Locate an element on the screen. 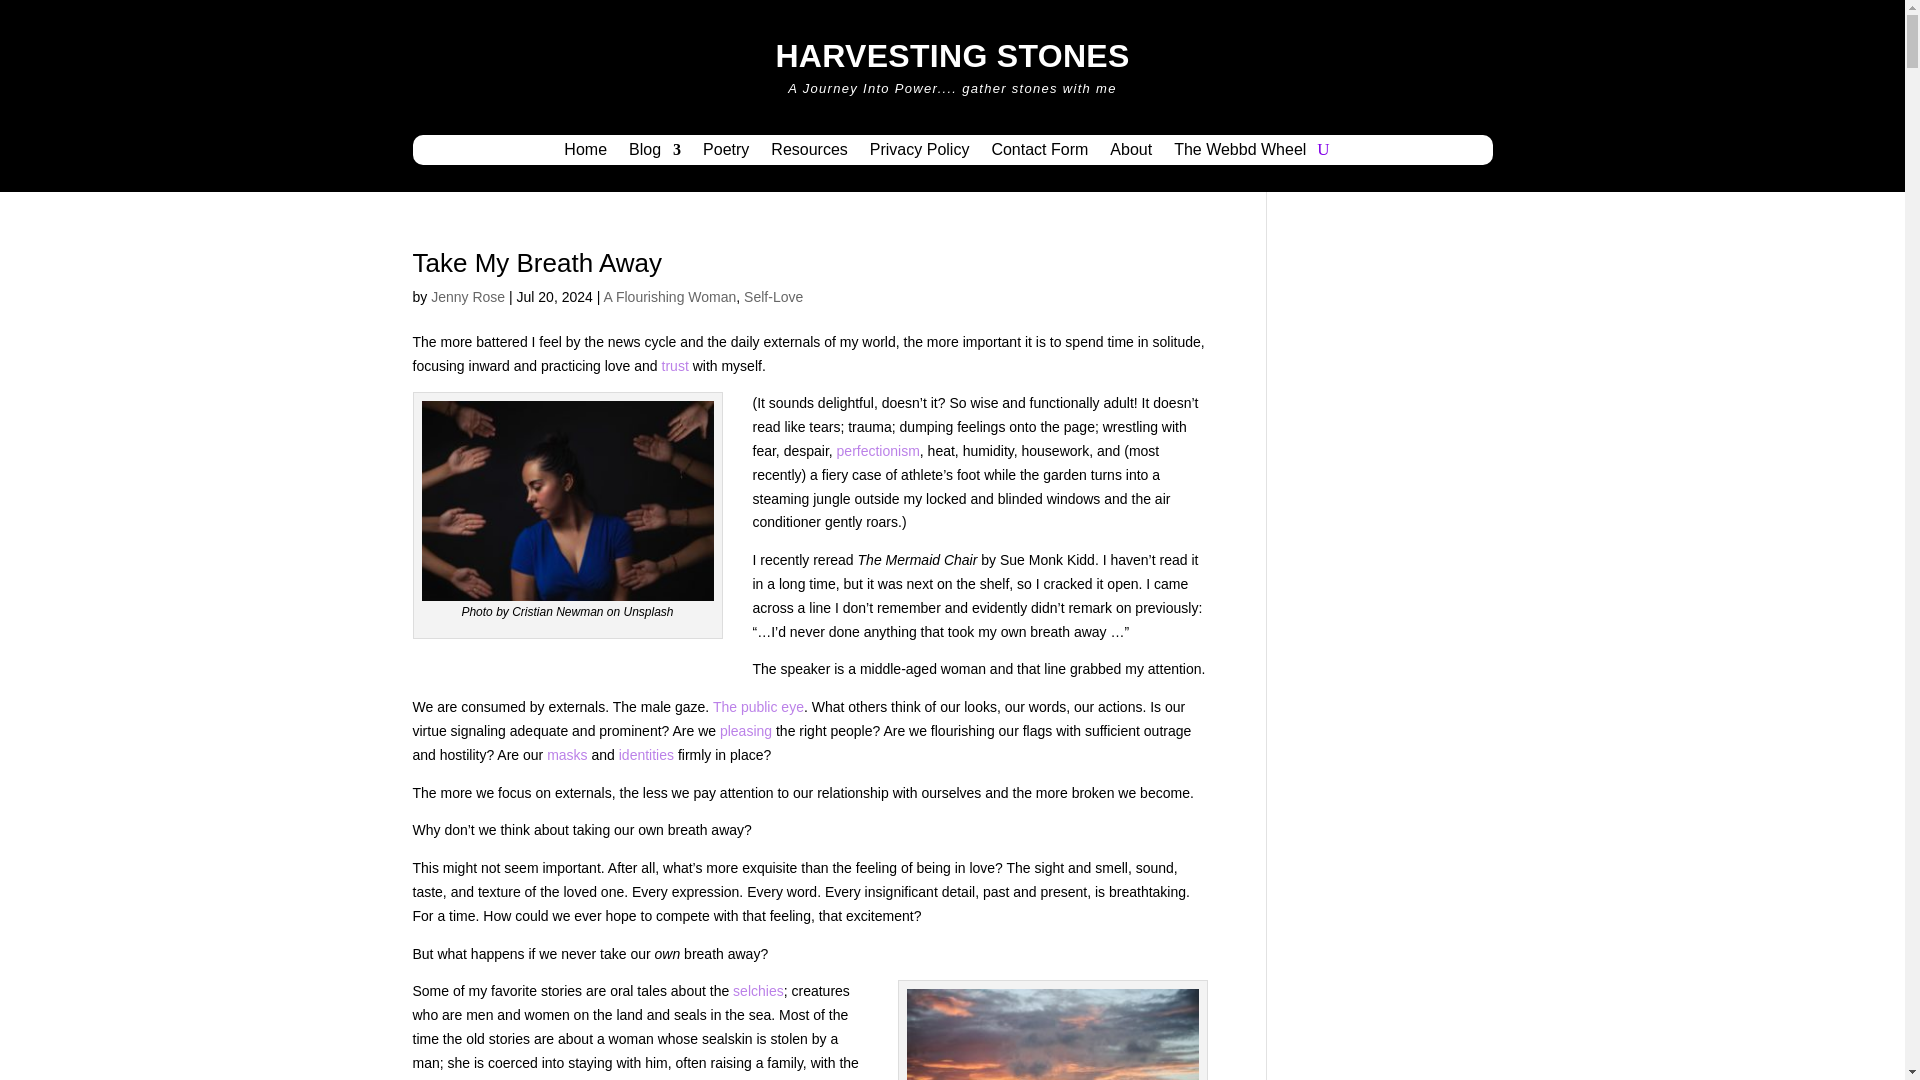  Home is located at coordinates (585, 154).